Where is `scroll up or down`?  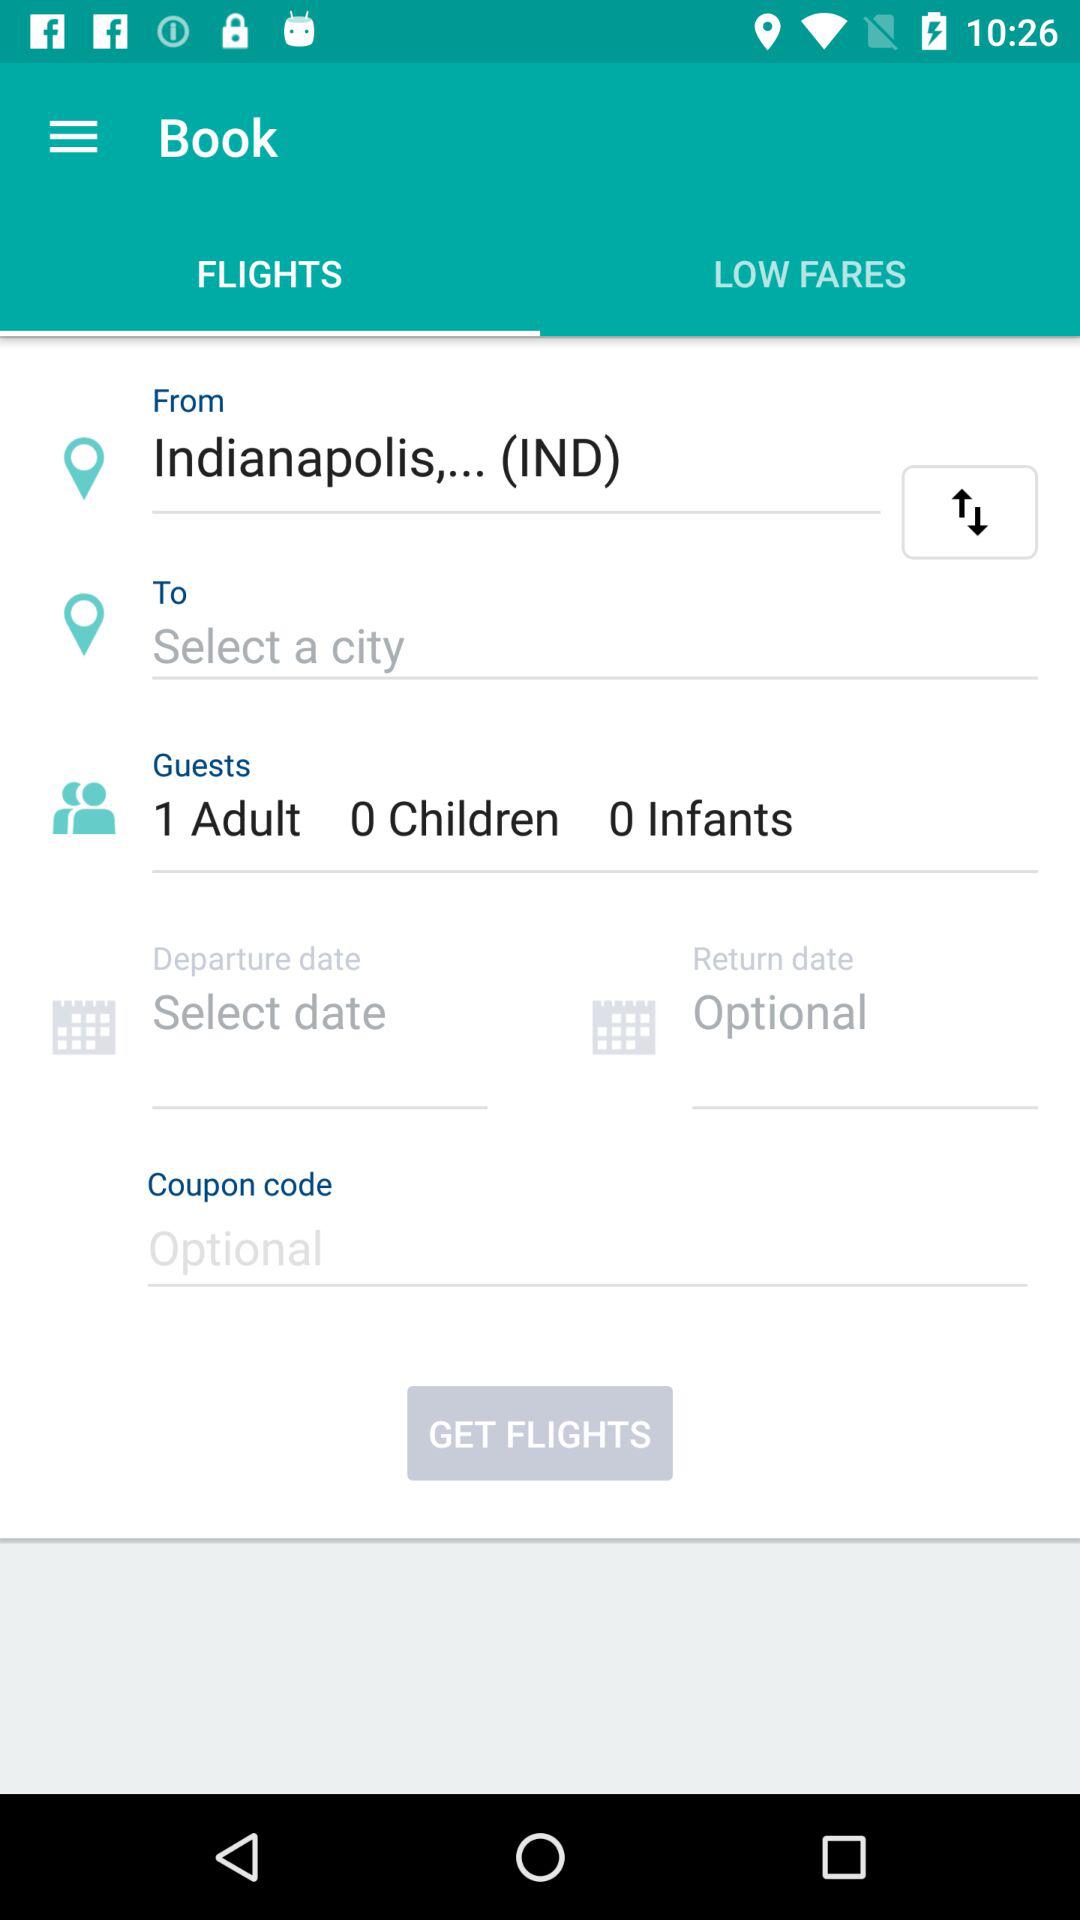 scroll up or down is located at coordinates (970, 512).